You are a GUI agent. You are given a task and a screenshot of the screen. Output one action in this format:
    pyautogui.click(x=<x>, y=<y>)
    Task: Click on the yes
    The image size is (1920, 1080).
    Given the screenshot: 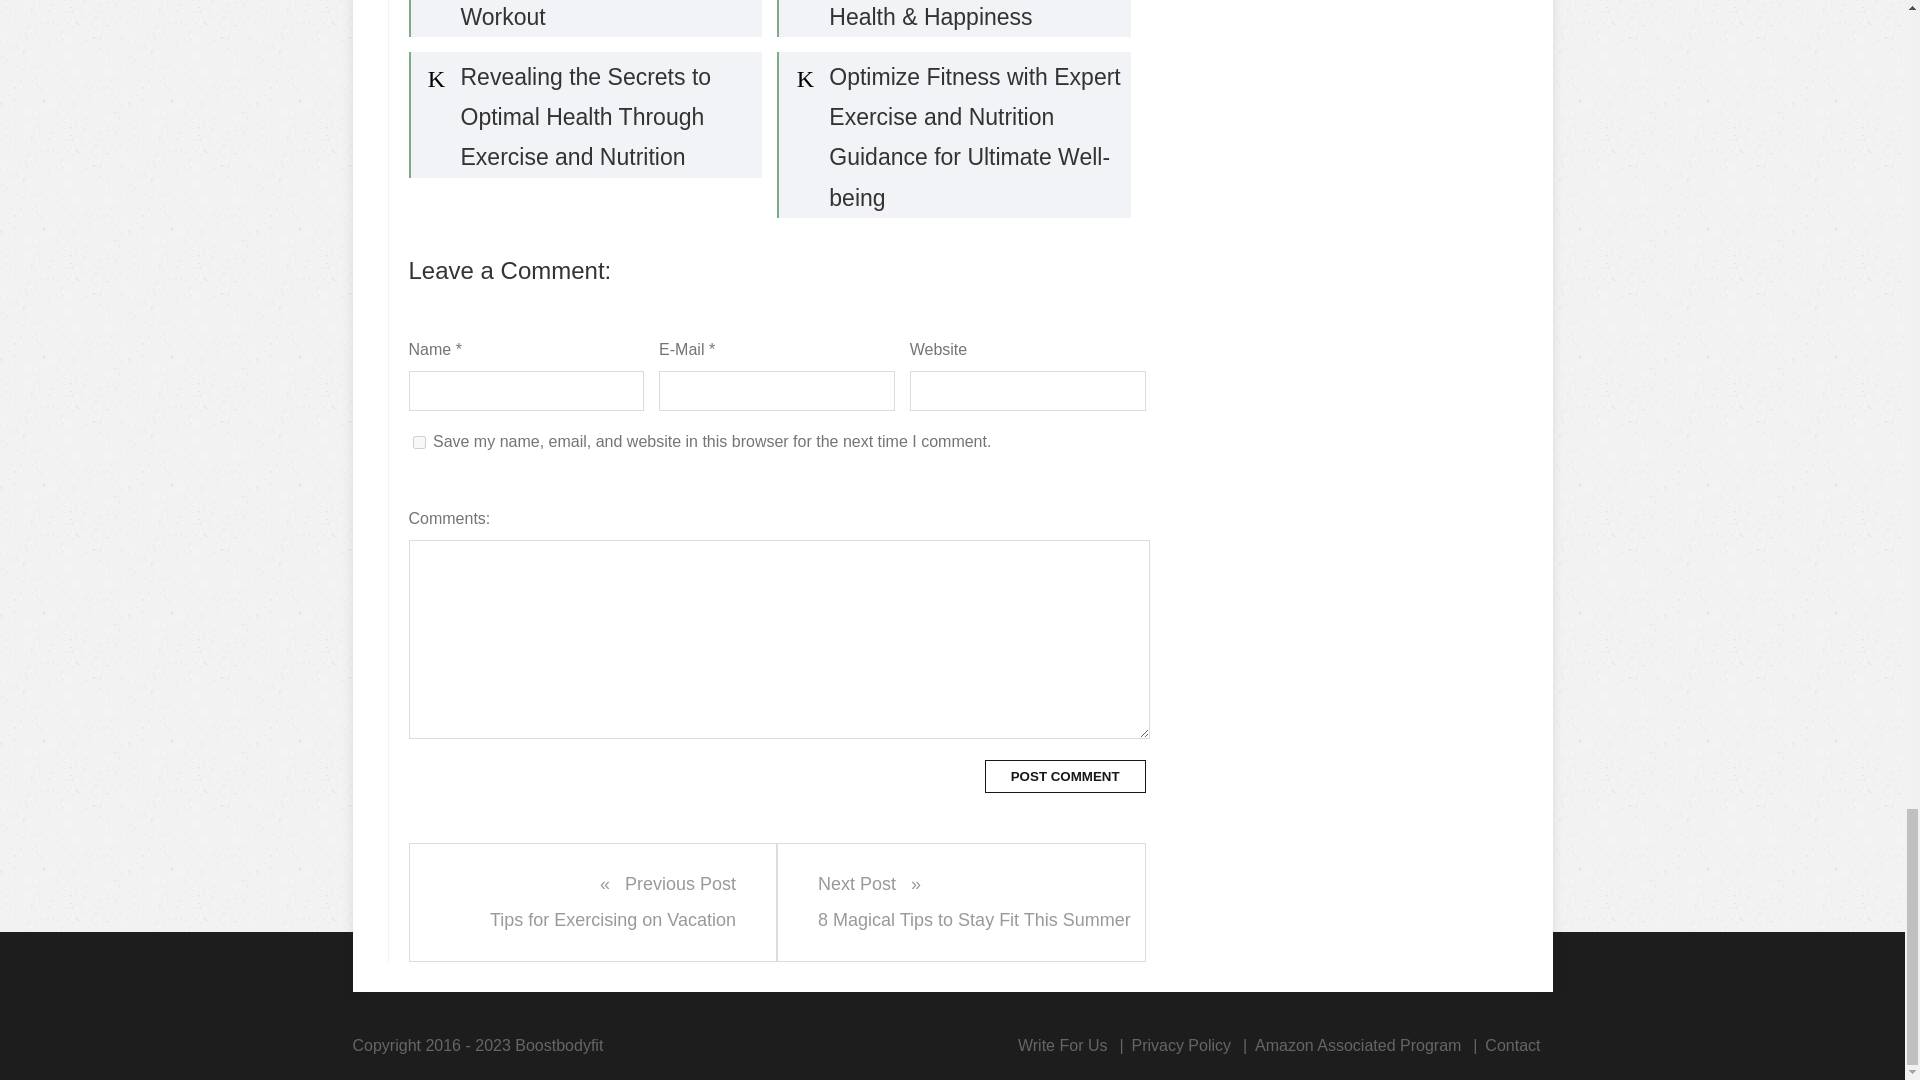 What is the action you would take?
    pyautogui.click(x=1065, y=776)
    